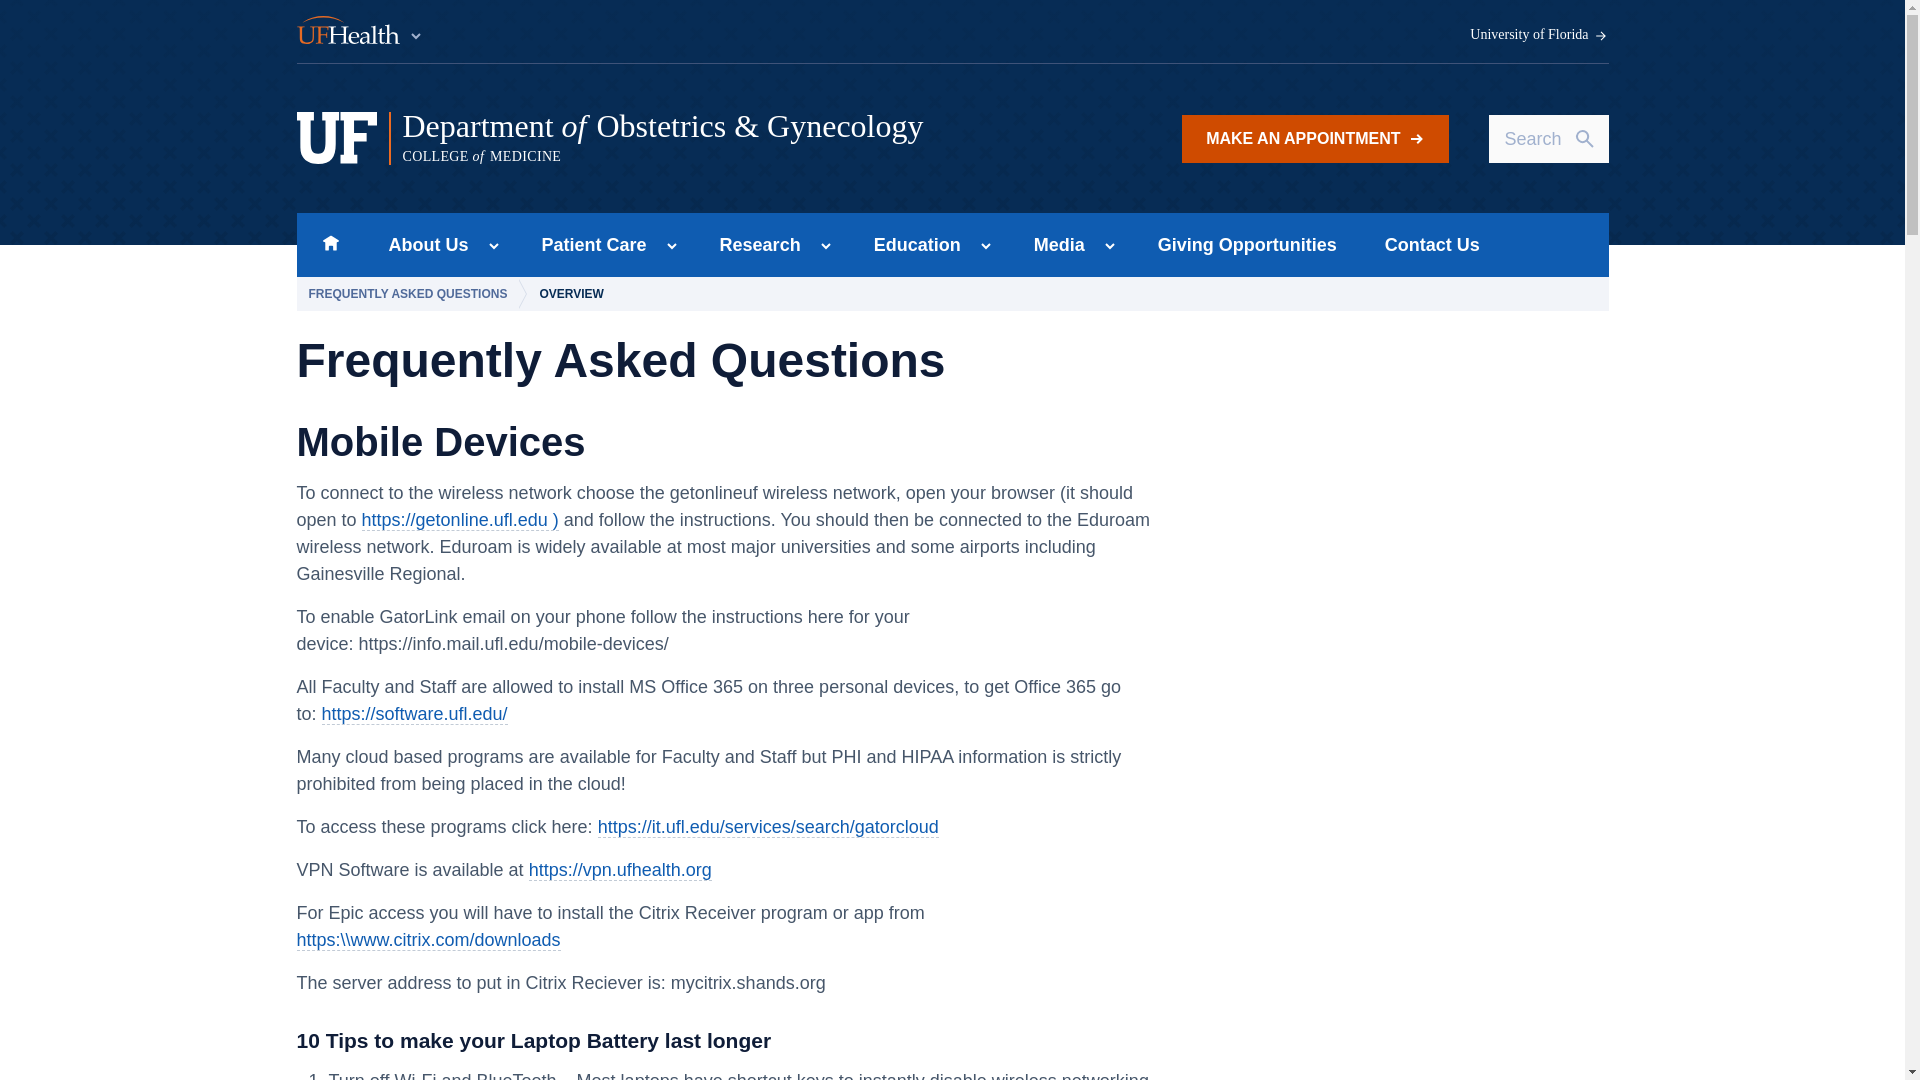 Image resolution: width=1920 pixels, height=1080 pixels. What do you see at coordinates (1314, 138) in the screenshot?
I see `MAKE AN APPOINTMENT` at bounding box center [1314, 138].